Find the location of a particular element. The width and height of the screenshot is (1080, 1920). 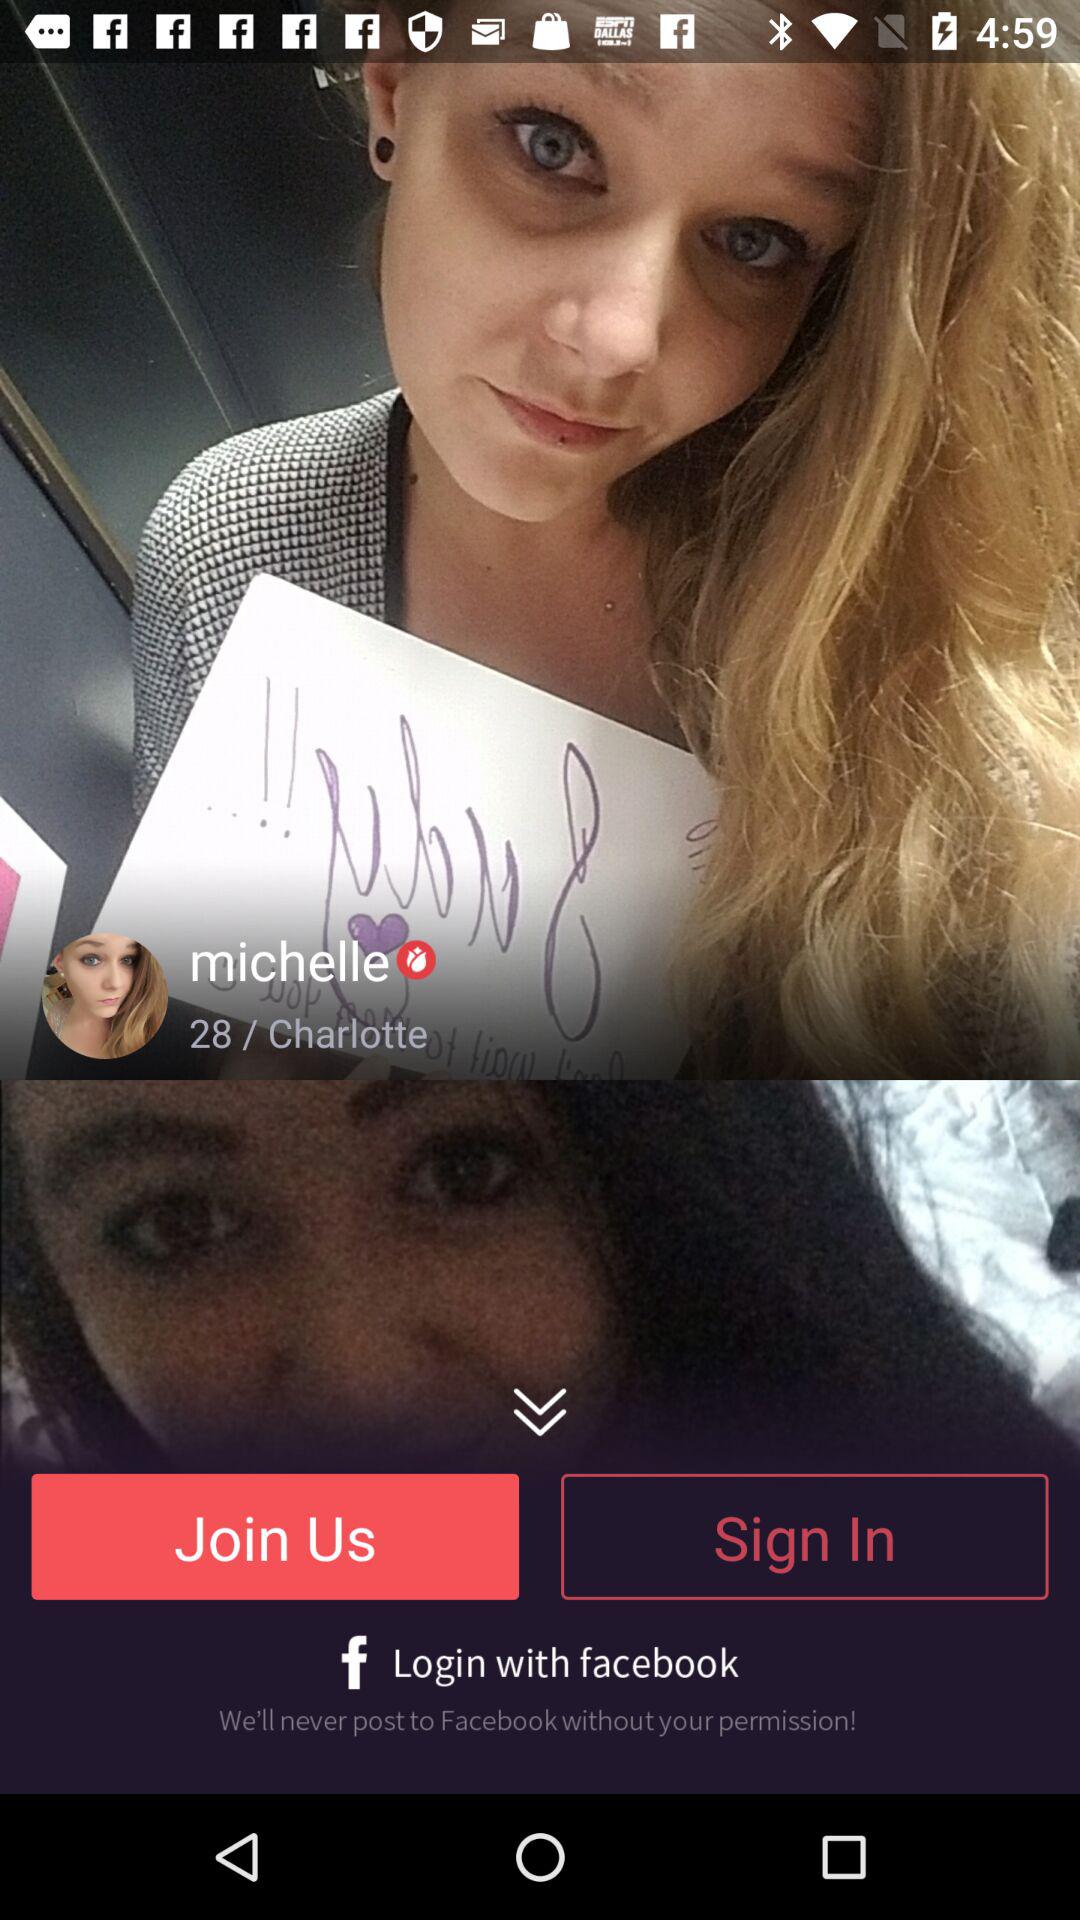

login facebook is located at coordinates (540, 1686).